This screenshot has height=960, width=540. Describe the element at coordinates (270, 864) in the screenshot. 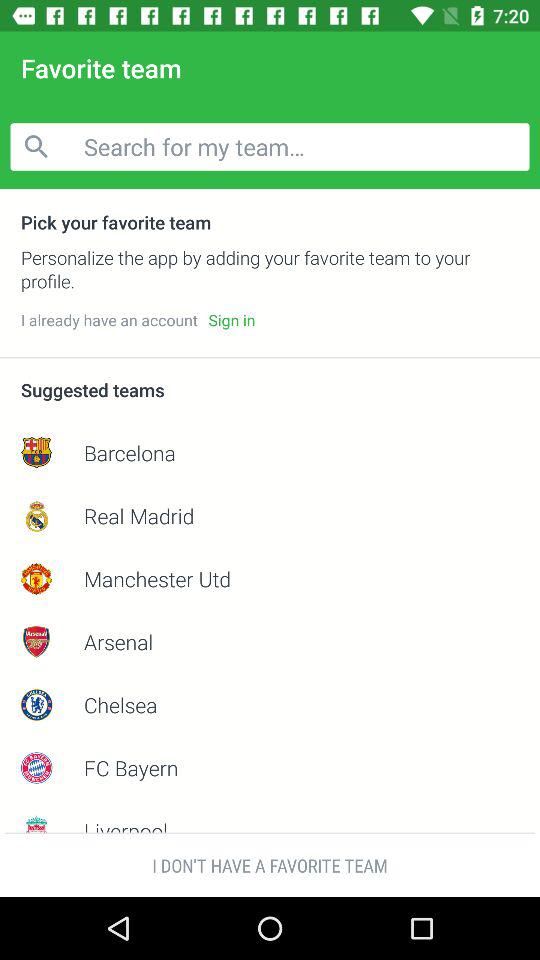

I see `swipe to i don t` at that location.